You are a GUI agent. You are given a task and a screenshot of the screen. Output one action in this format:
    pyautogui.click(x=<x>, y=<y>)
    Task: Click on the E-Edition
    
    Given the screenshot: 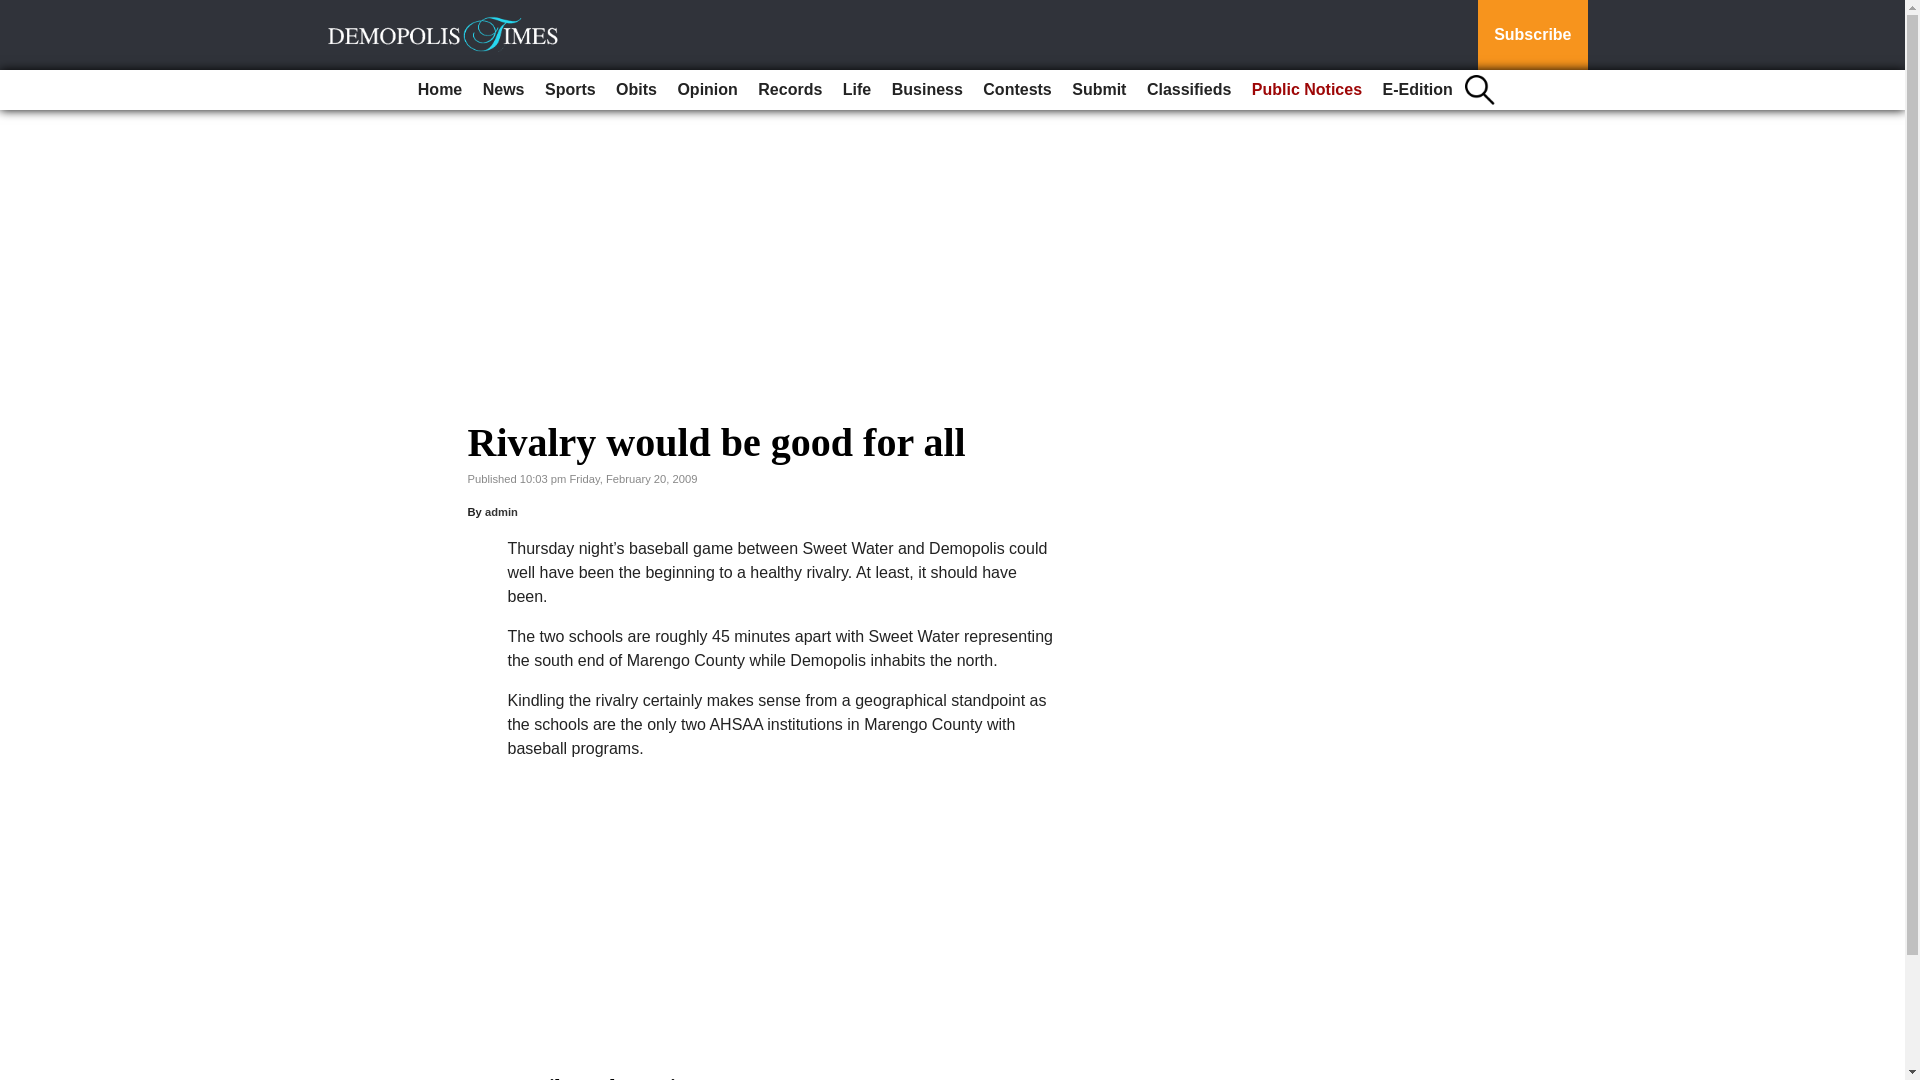 What is the action you would take?
    pyautogui.click(x=1418, y=90)
    